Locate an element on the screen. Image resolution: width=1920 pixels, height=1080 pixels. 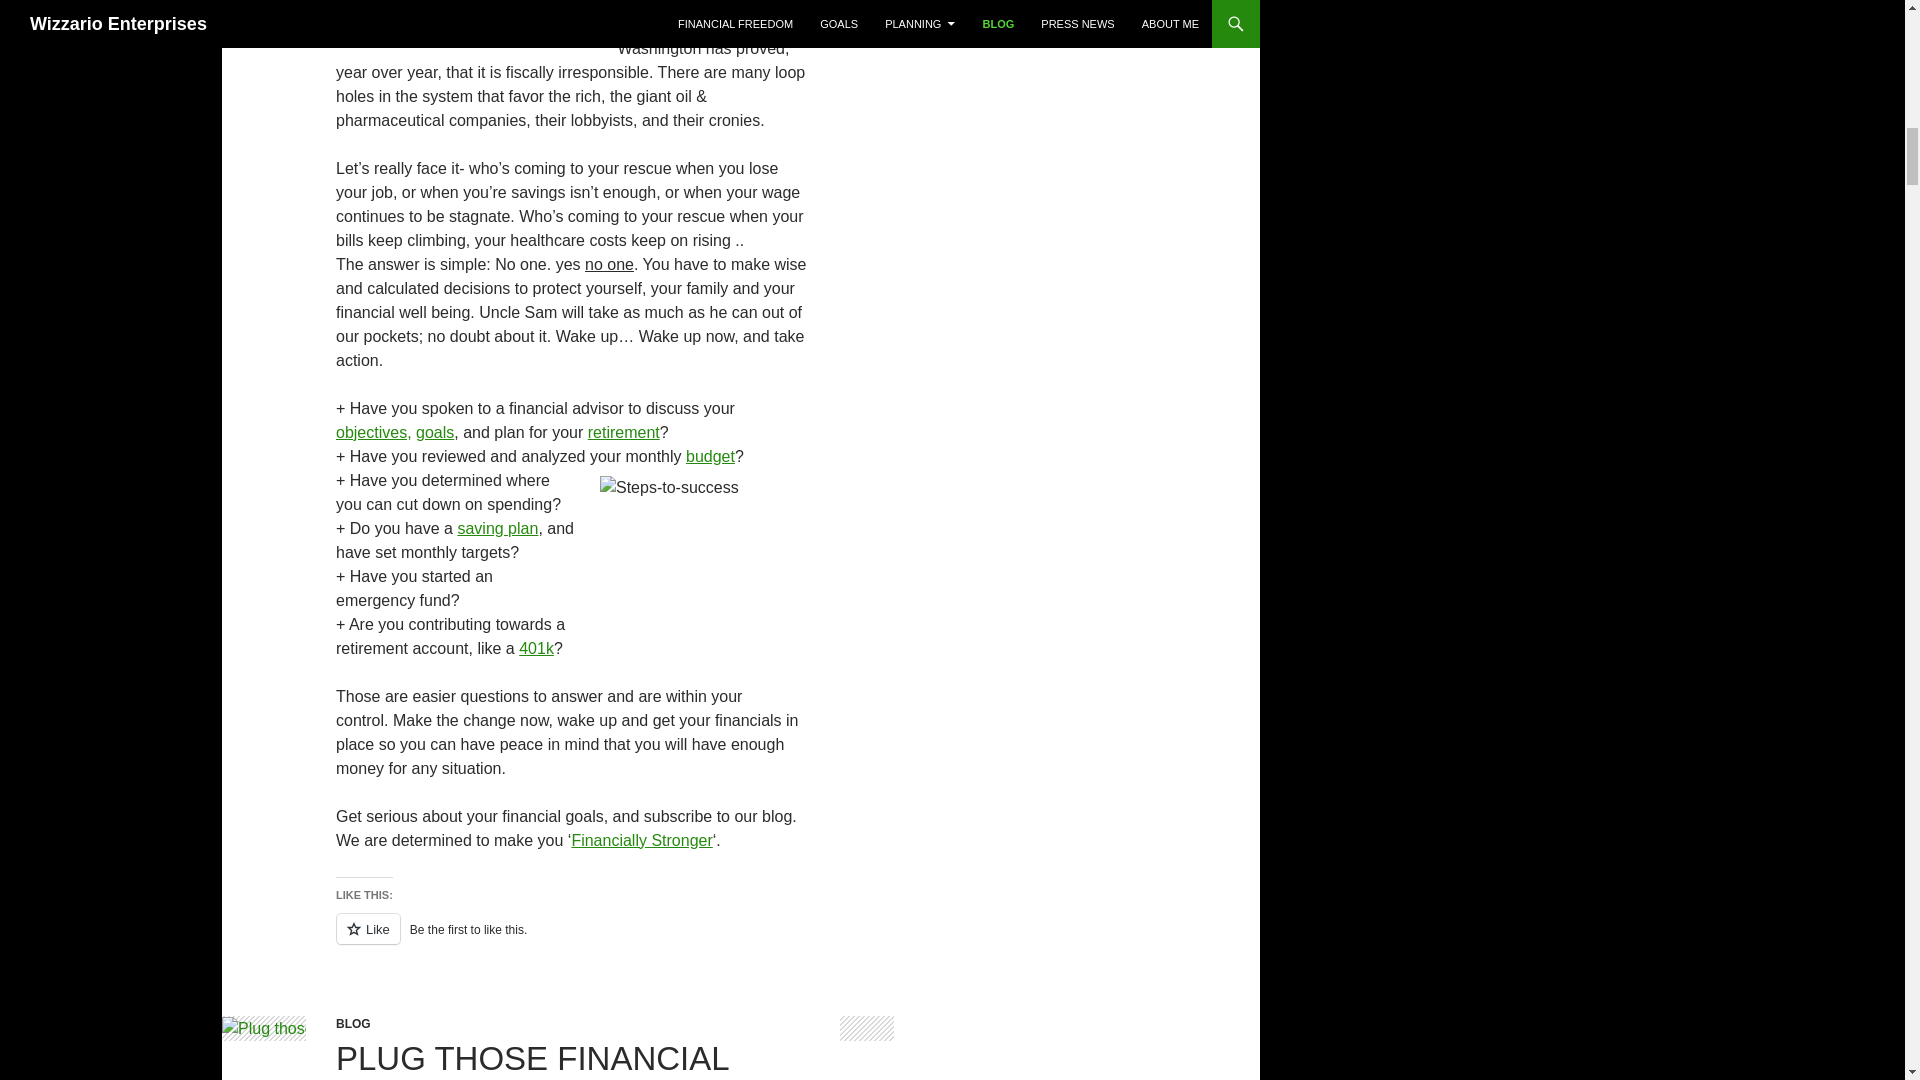
objectives, is located at coordinates (374, 432).